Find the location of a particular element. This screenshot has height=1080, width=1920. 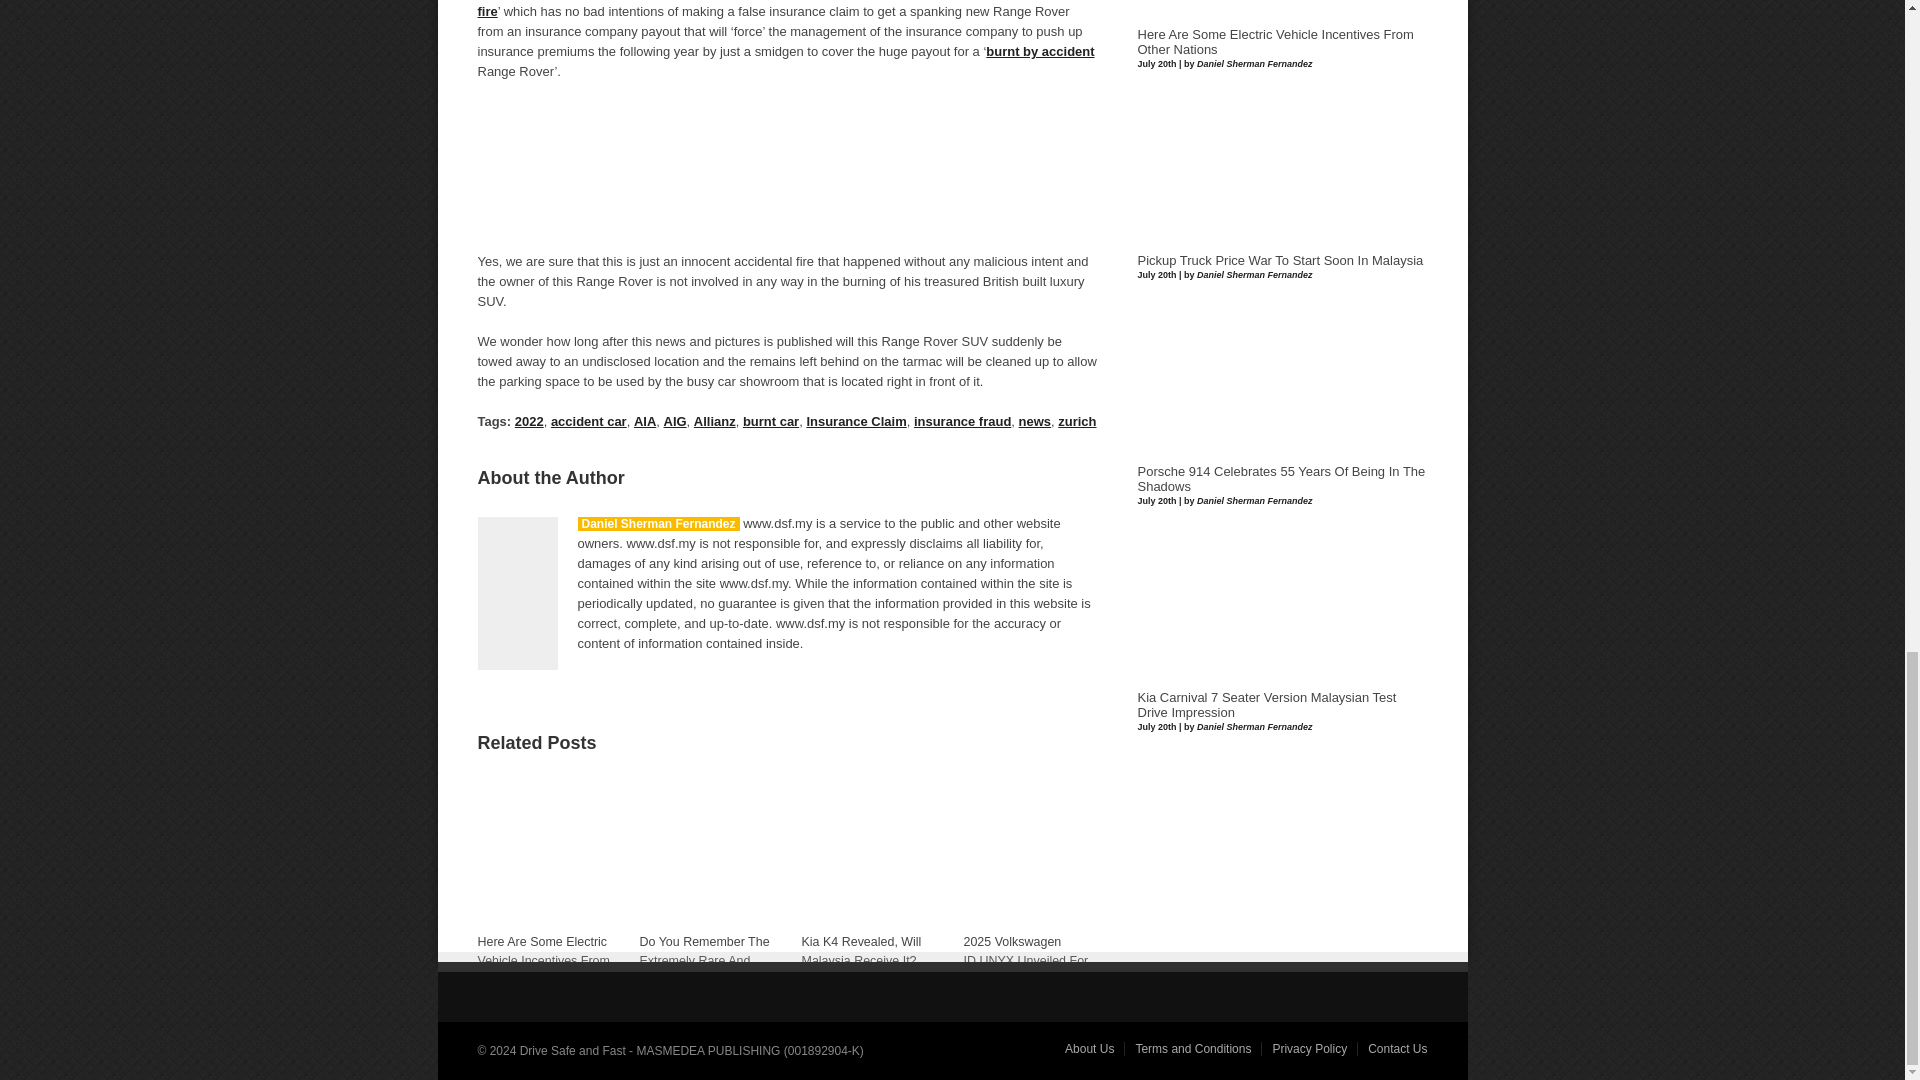

Porsche 914 Celebrates 55 Years Of Being In The Shadows is located at coordinates (1282, 479).